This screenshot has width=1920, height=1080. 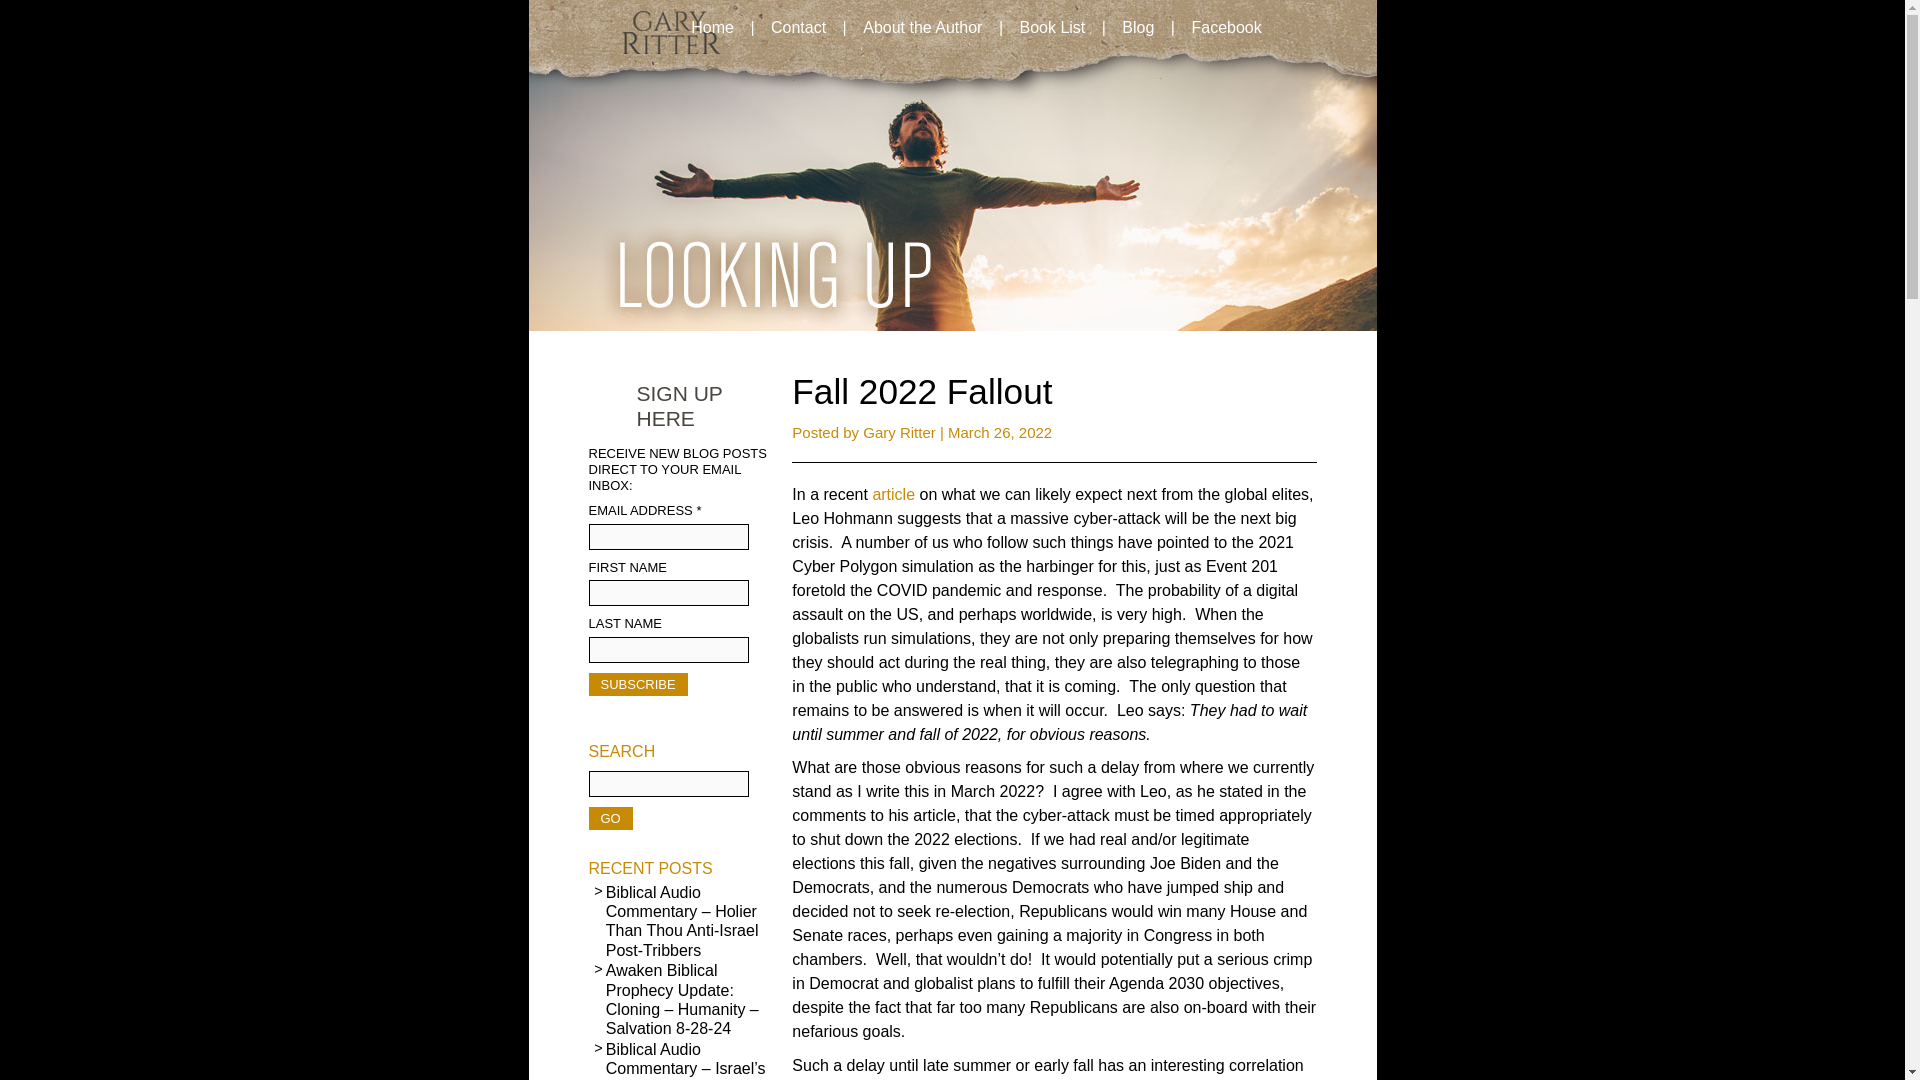 What do you see at coordinates (712, 28) in the screenshot?
I see `Home` at bounding box center [712, 28].